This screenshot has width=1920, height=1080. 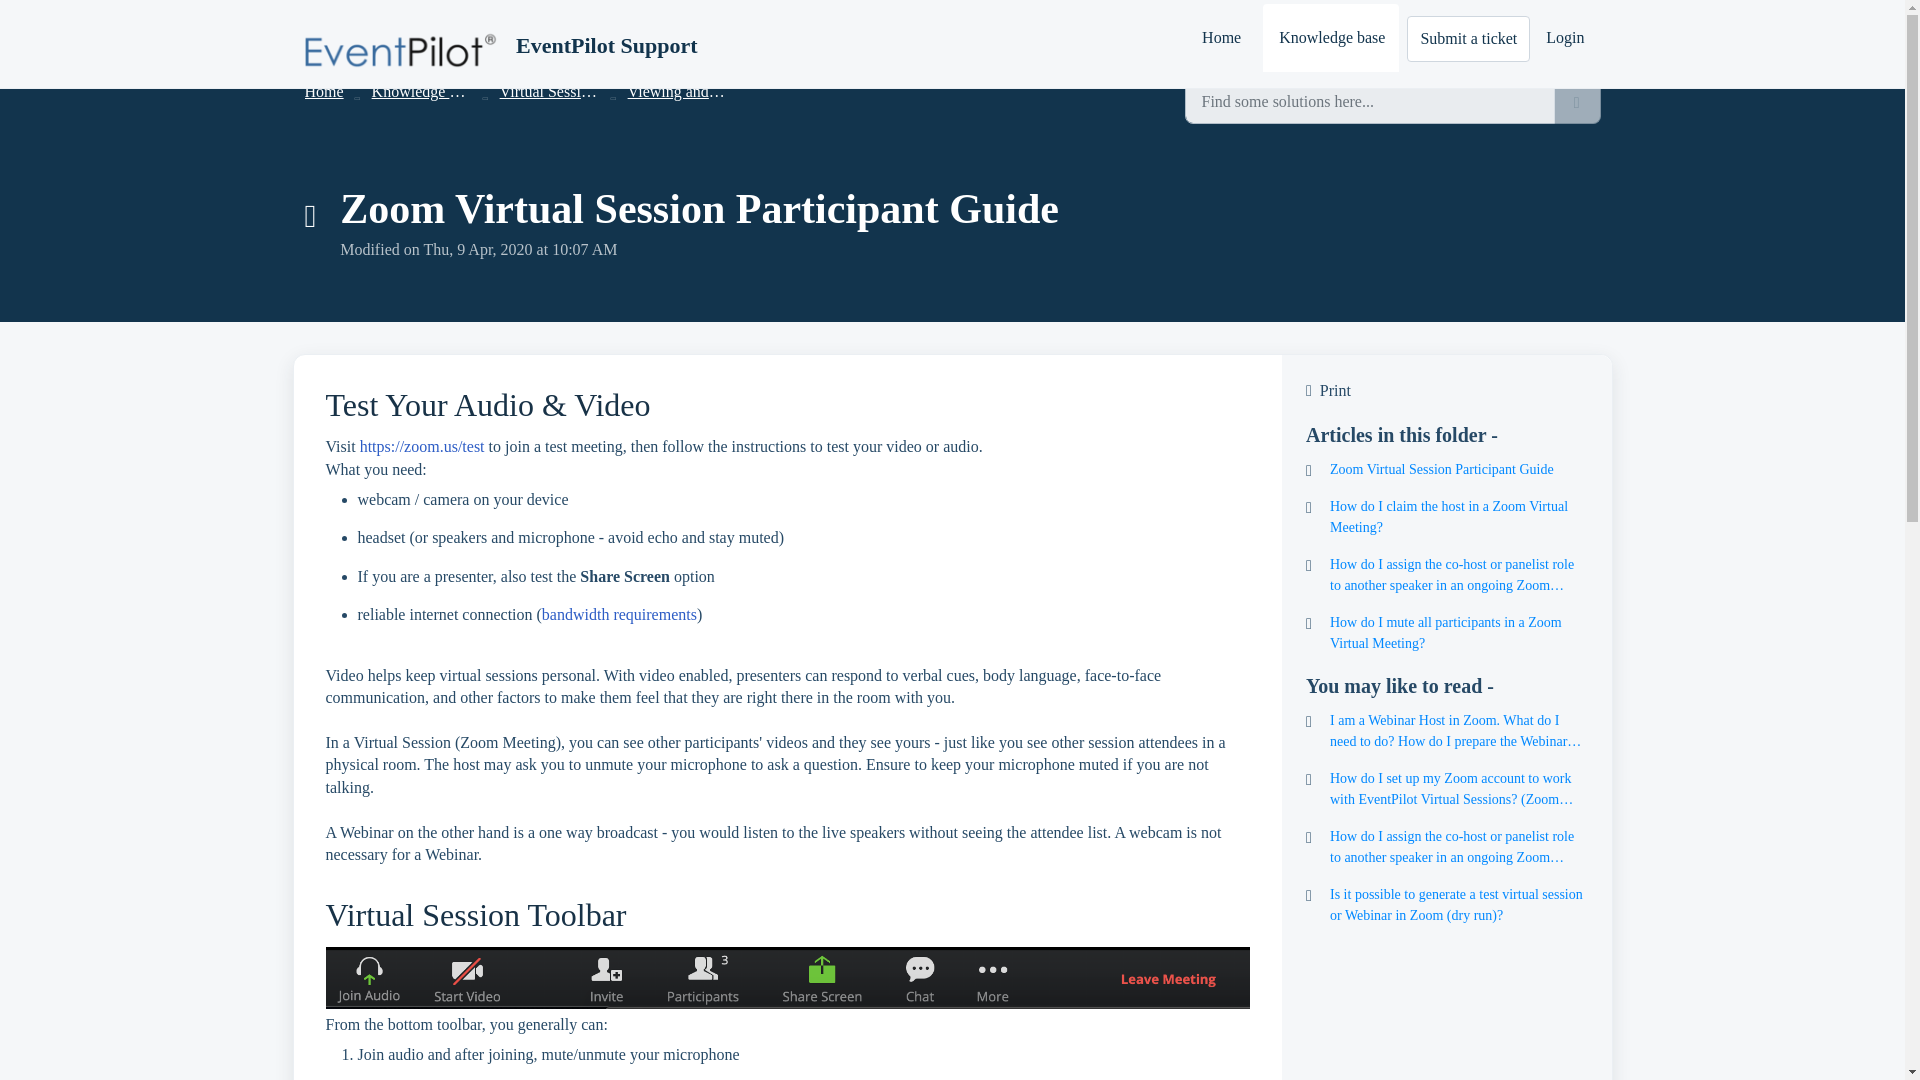 I want to click on Home, so click(x=1220, y=38).